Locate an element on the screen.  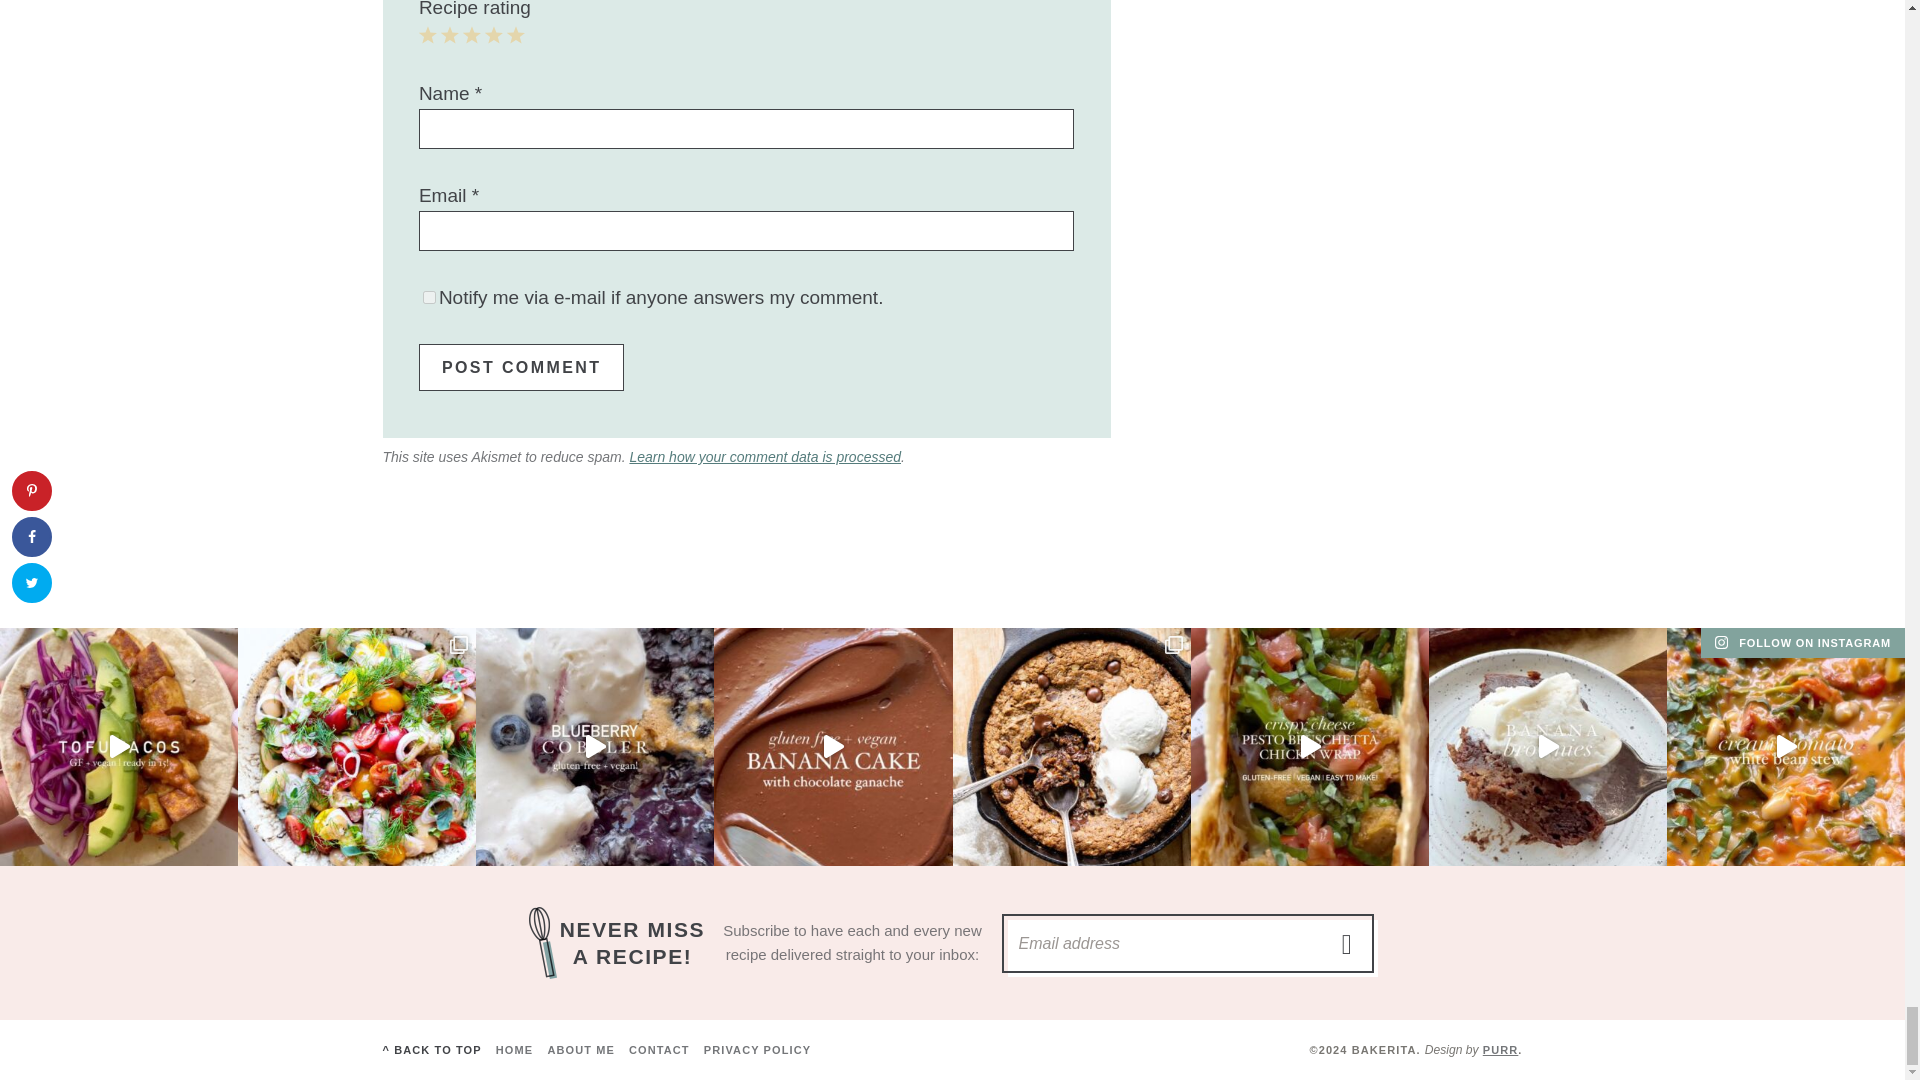
on is located at coordinates (428, 296).